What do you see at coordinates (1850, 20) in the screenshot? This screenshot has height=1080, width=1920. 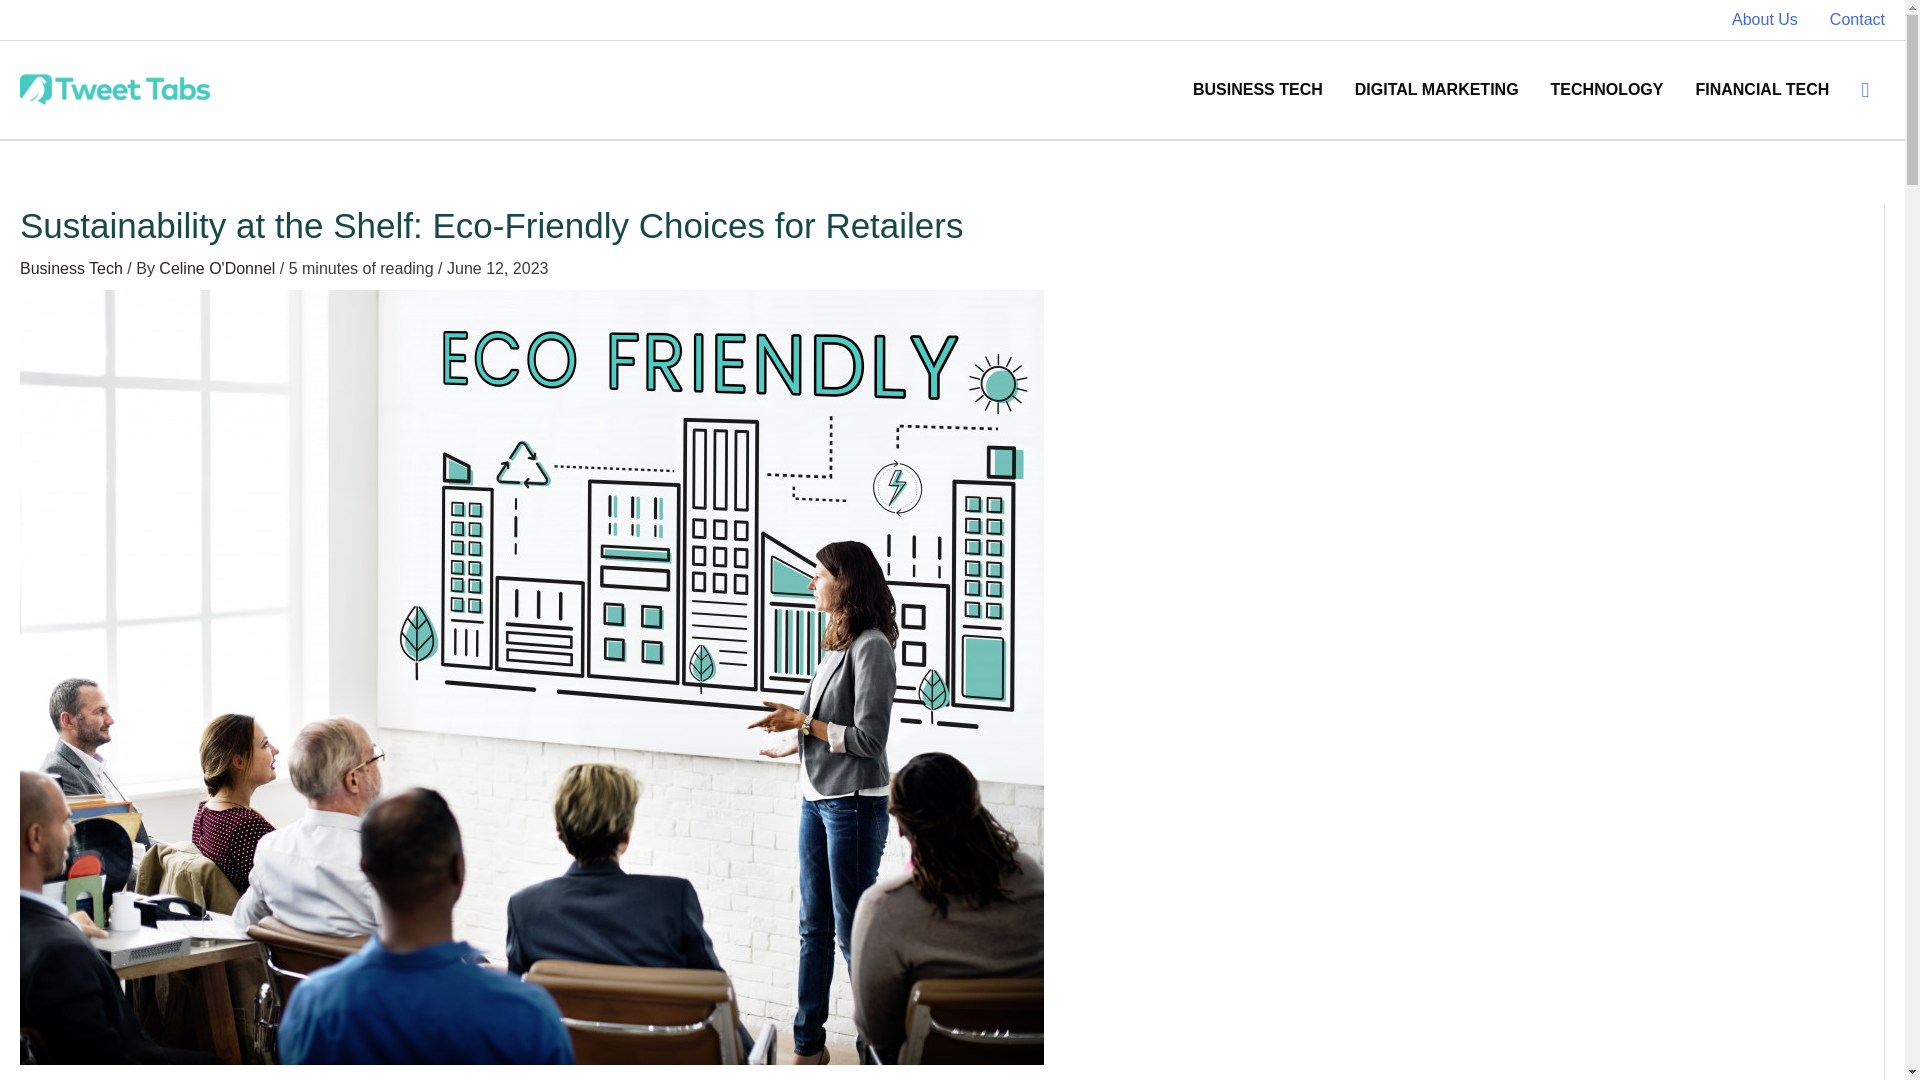 I see `Contact` at bounding box center [1850, 20].